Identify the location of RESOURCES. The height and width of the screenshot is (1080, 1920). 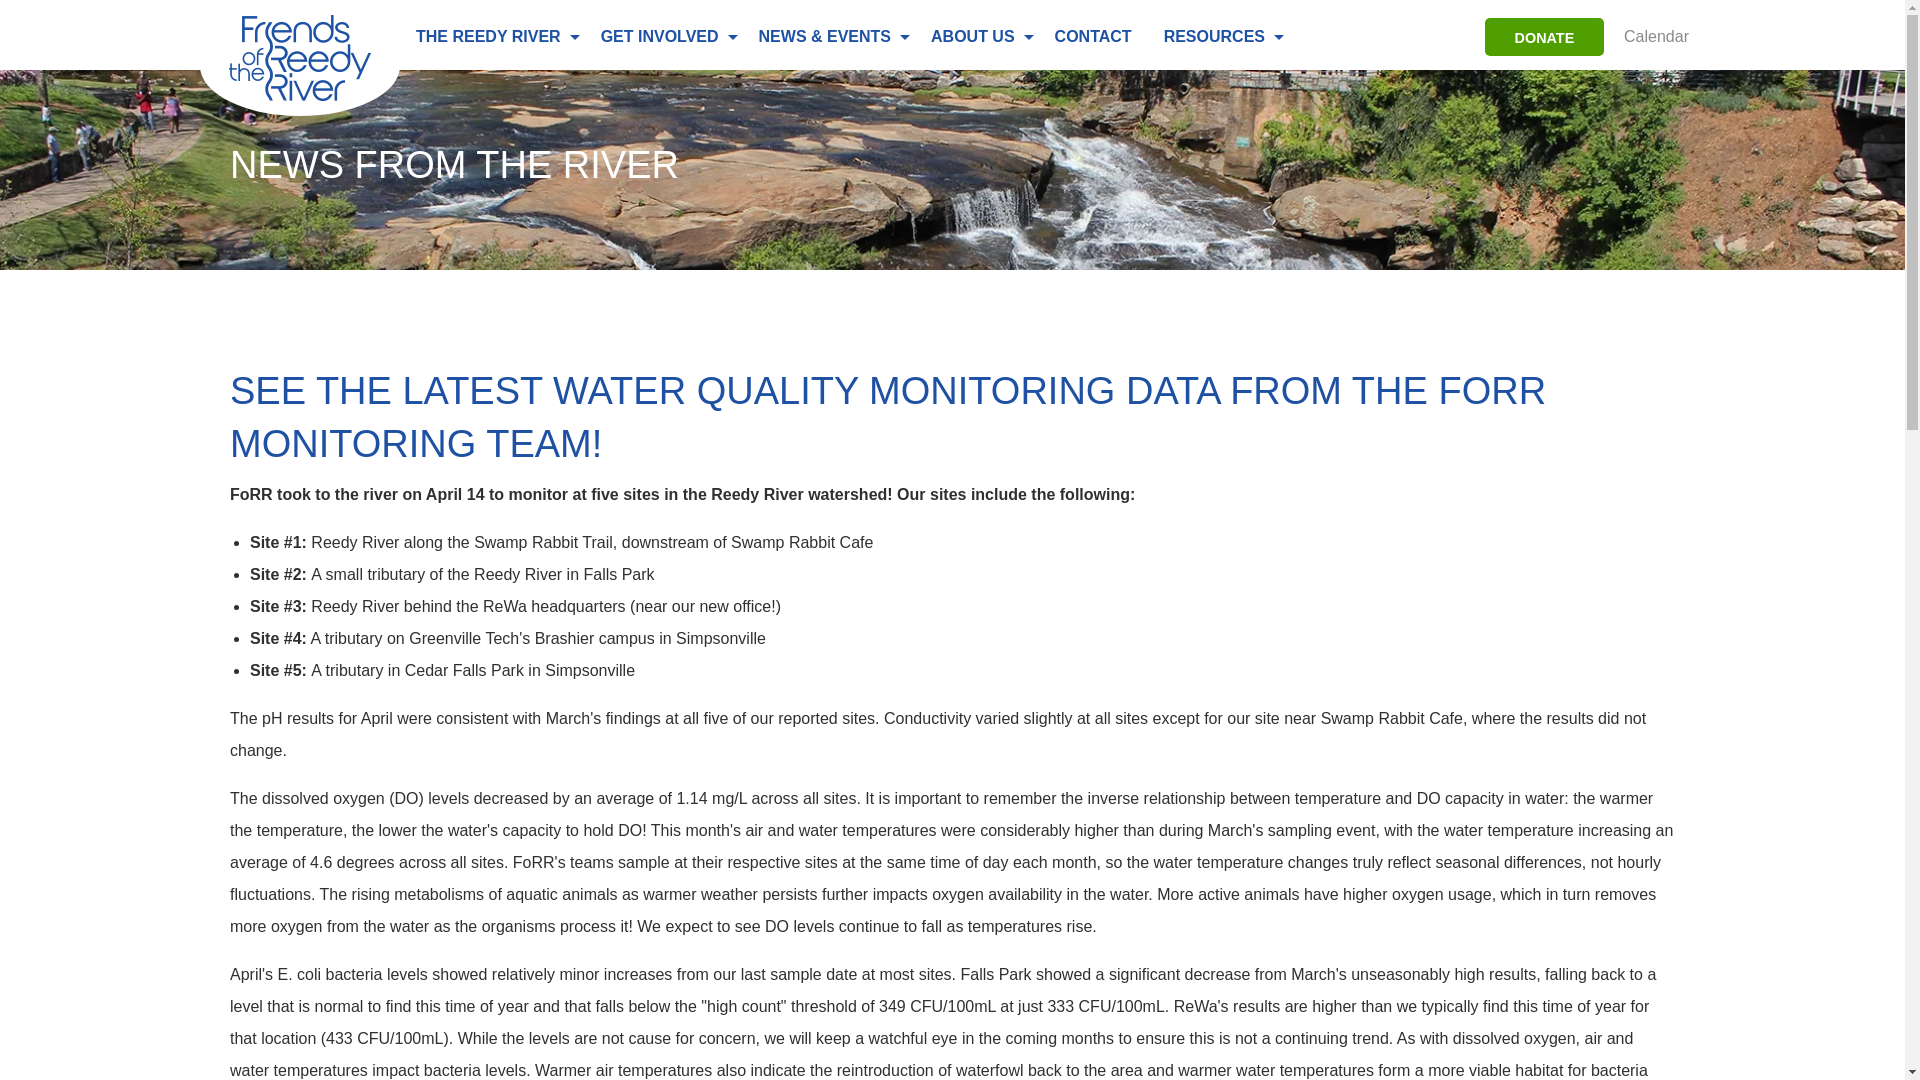
(1218, 37).